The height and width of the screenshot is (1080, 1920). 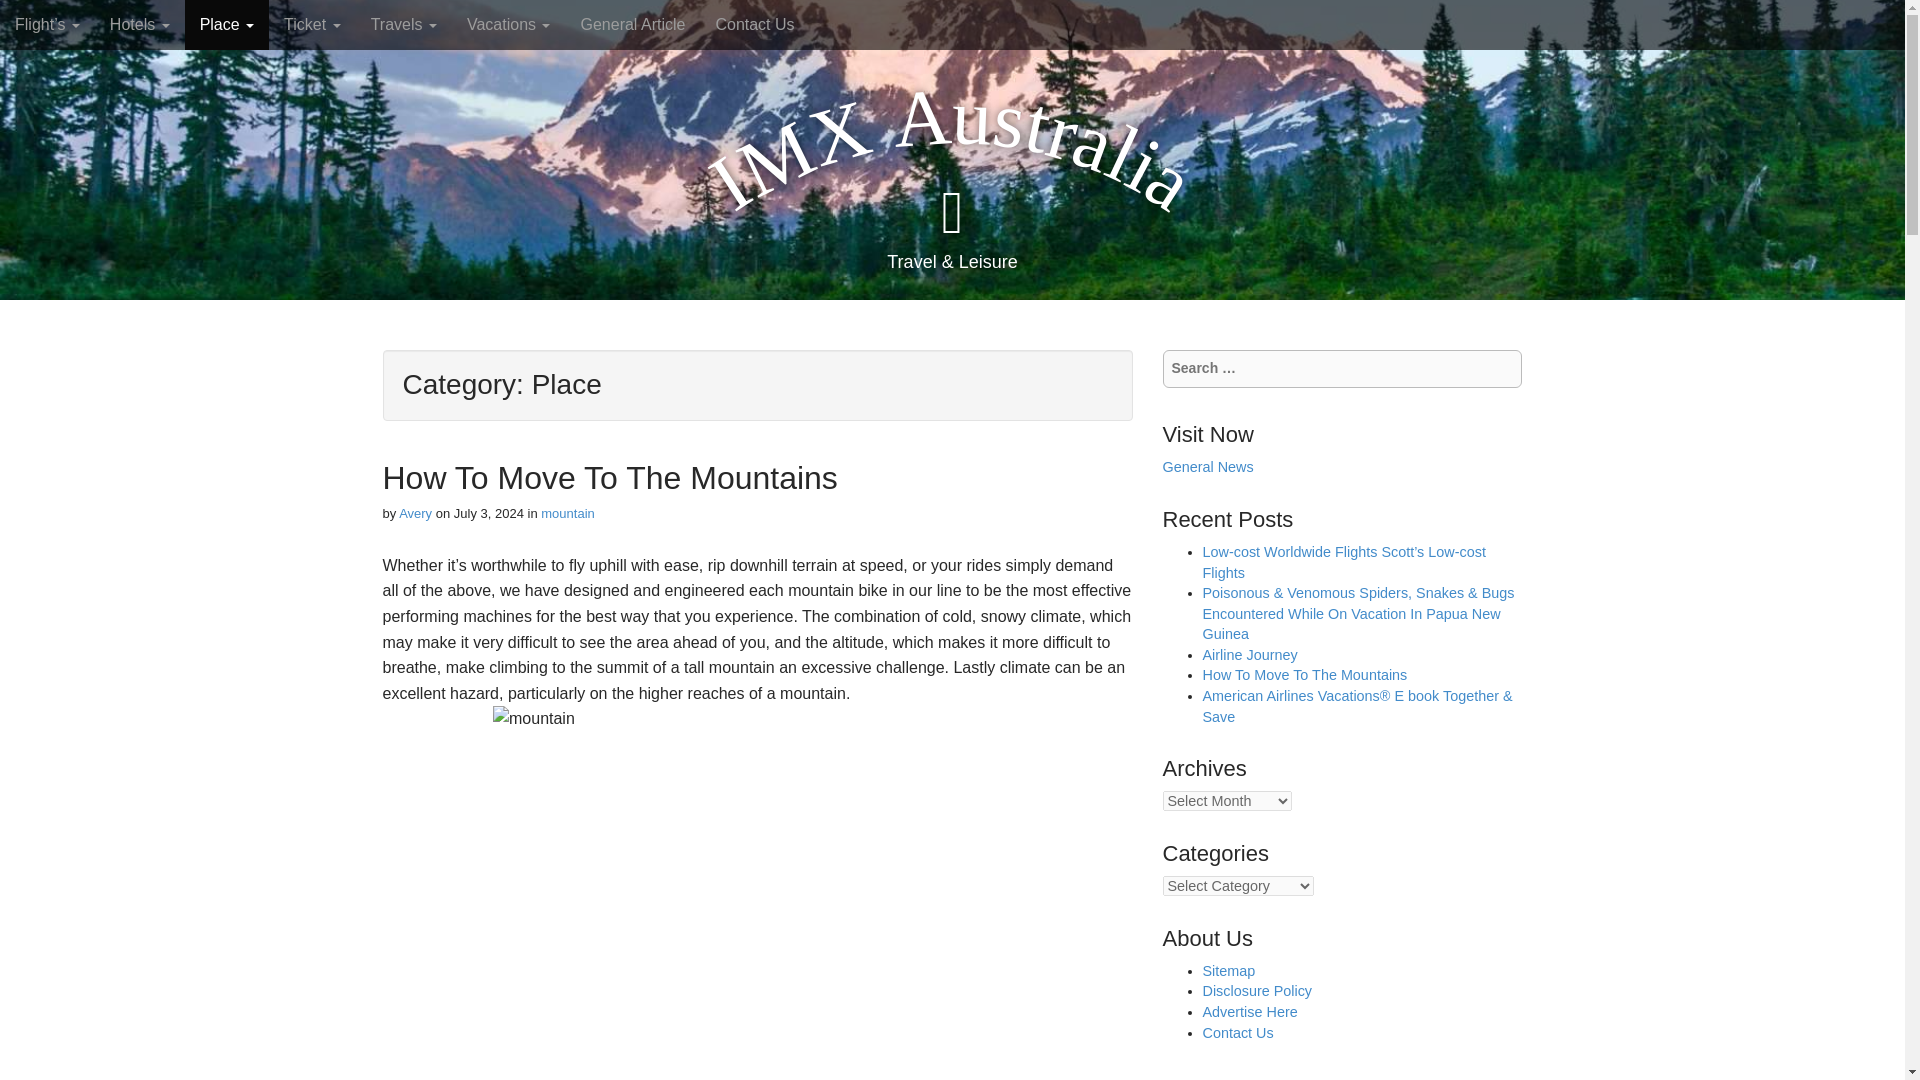 I want to click on Posts by Avery, so click(x=416, y=513).